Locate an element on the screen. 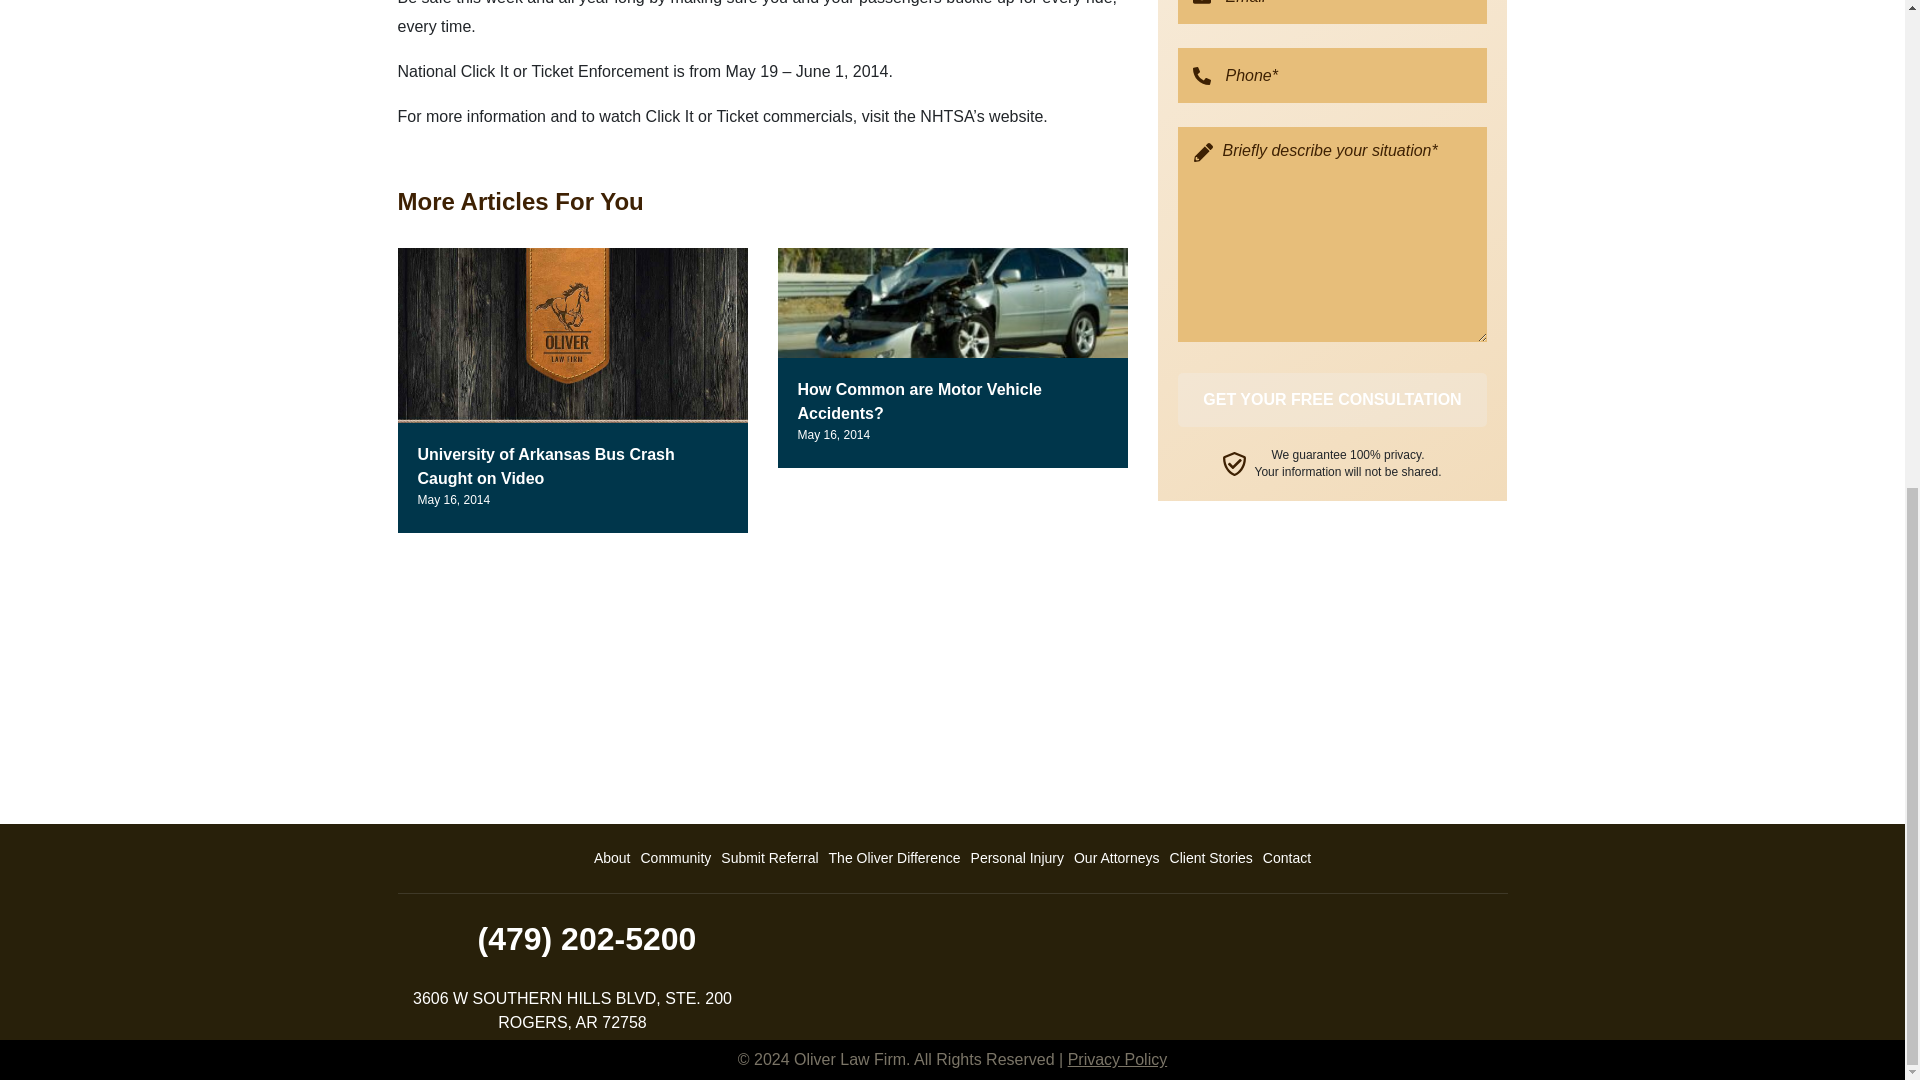 The height and width of the screenshot is (1080, 1920). Contact is located at coordinates (1286, 858).